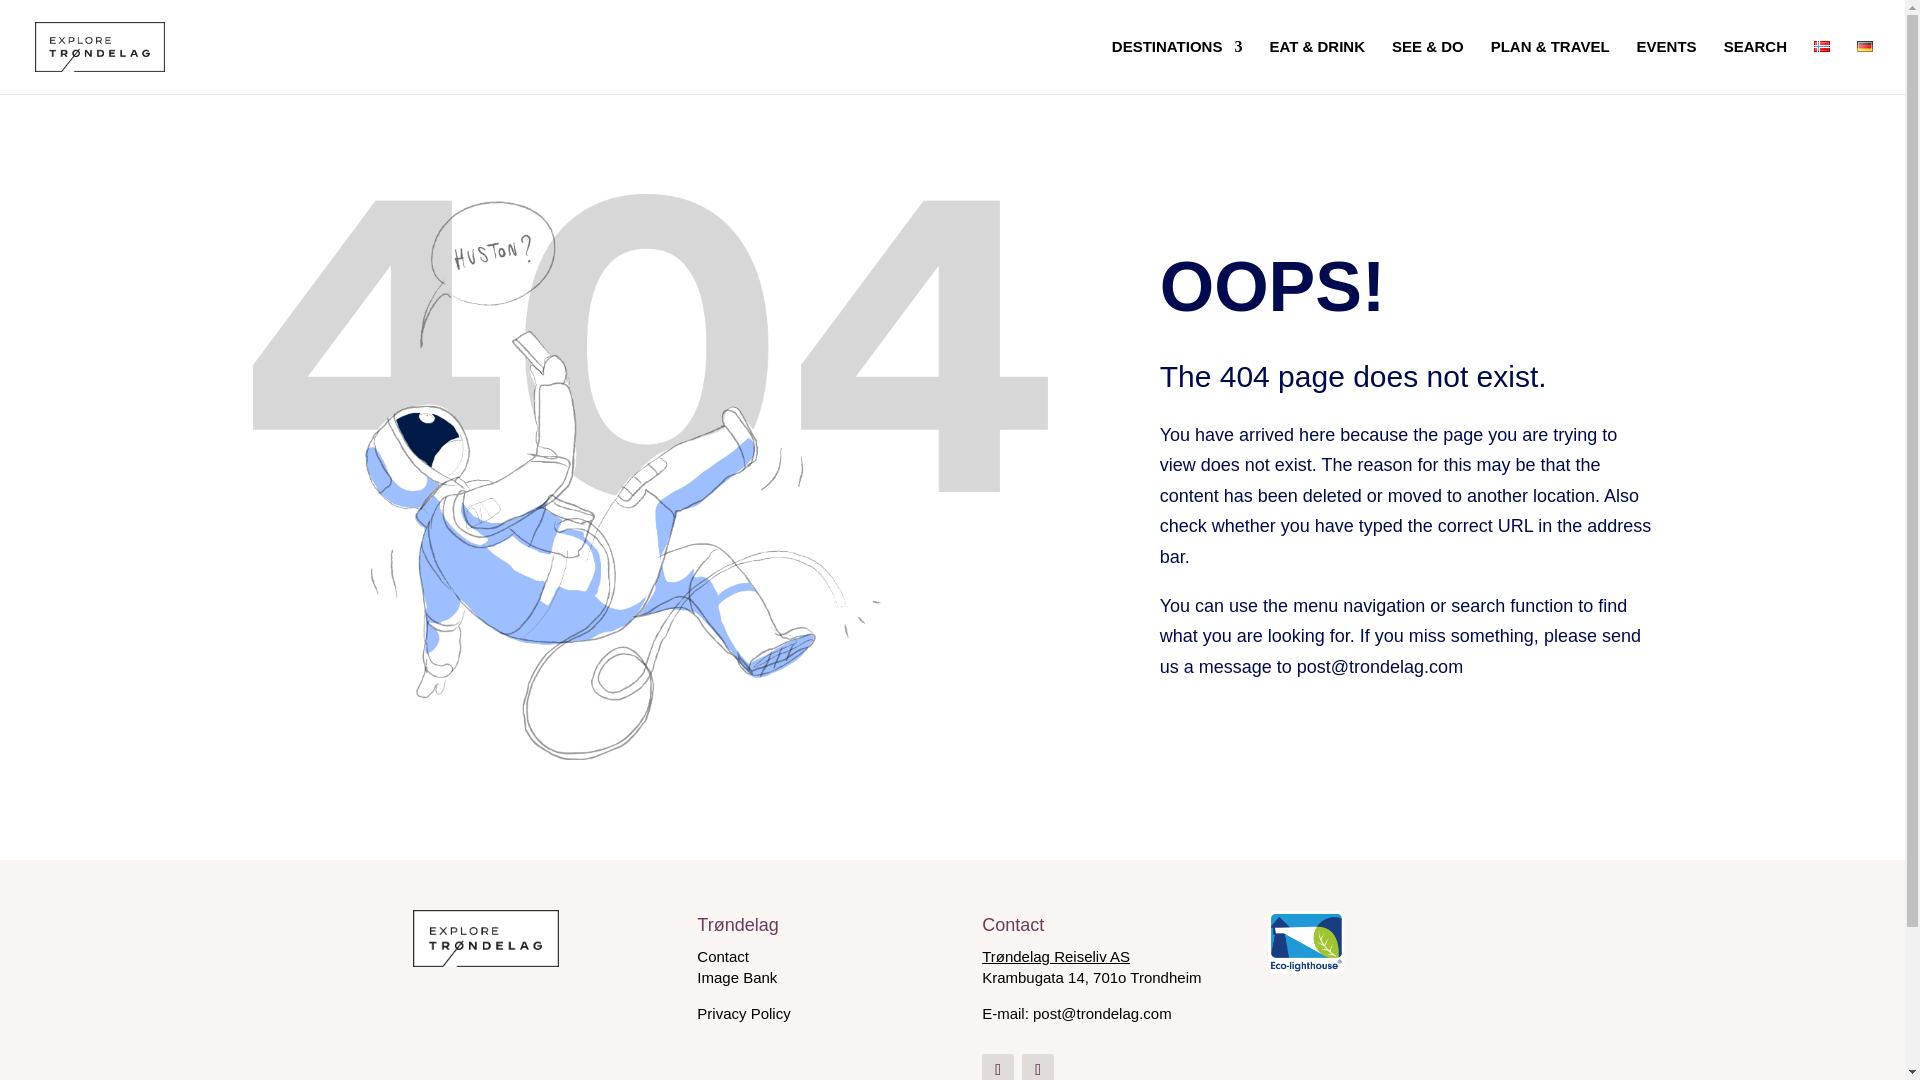 This screenshot has height=1080, width=1920. Describe the element at coordinates (1667, 66) in the screenshot. I see `EVENTS` at that location.